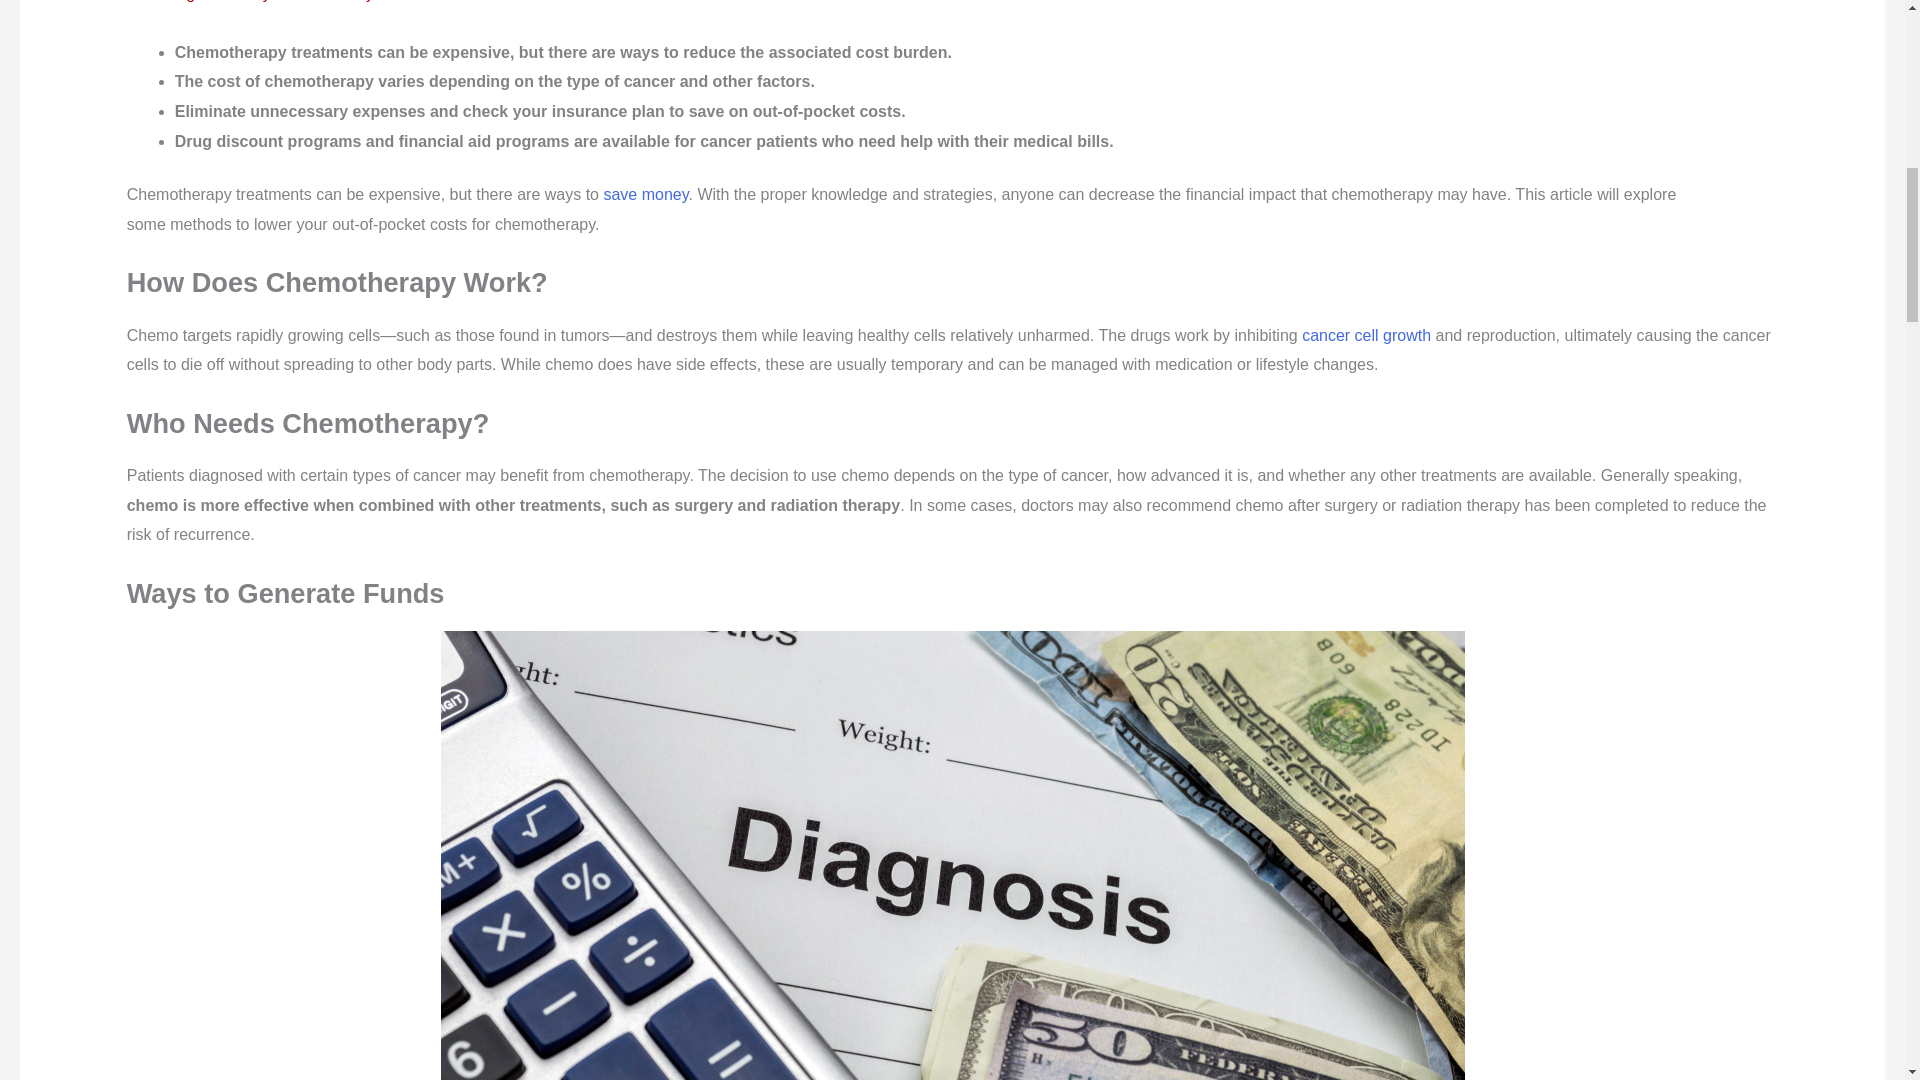 This screenshot has height=1080, width=1920. What do you see at coordinates (343, 1) in the screenshot?
I see `Jonathan Reynolds` at bounding box center [343, 1].